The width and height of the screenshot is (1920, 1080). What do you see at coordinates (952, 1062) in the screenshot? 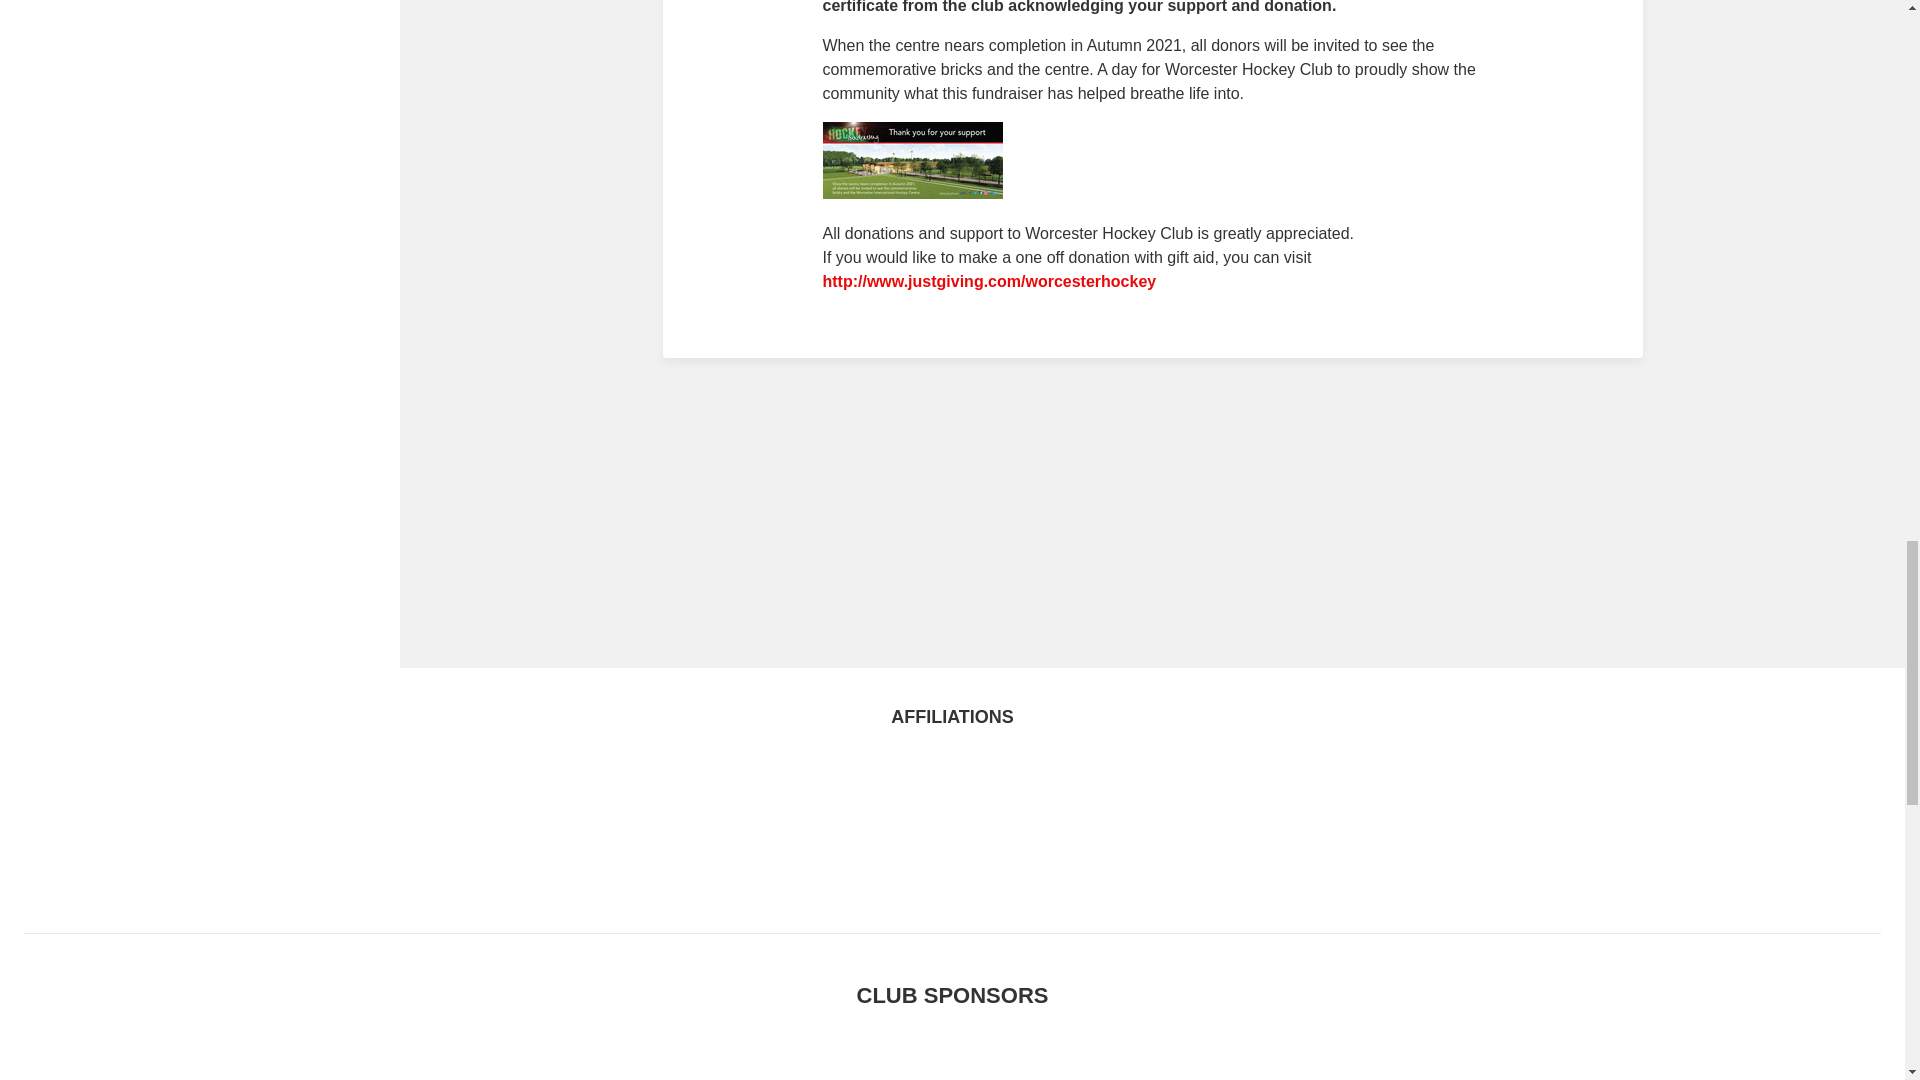
I see `BAB Sponsor - 2020 Solar PV` at bounding box center [952, 1062].